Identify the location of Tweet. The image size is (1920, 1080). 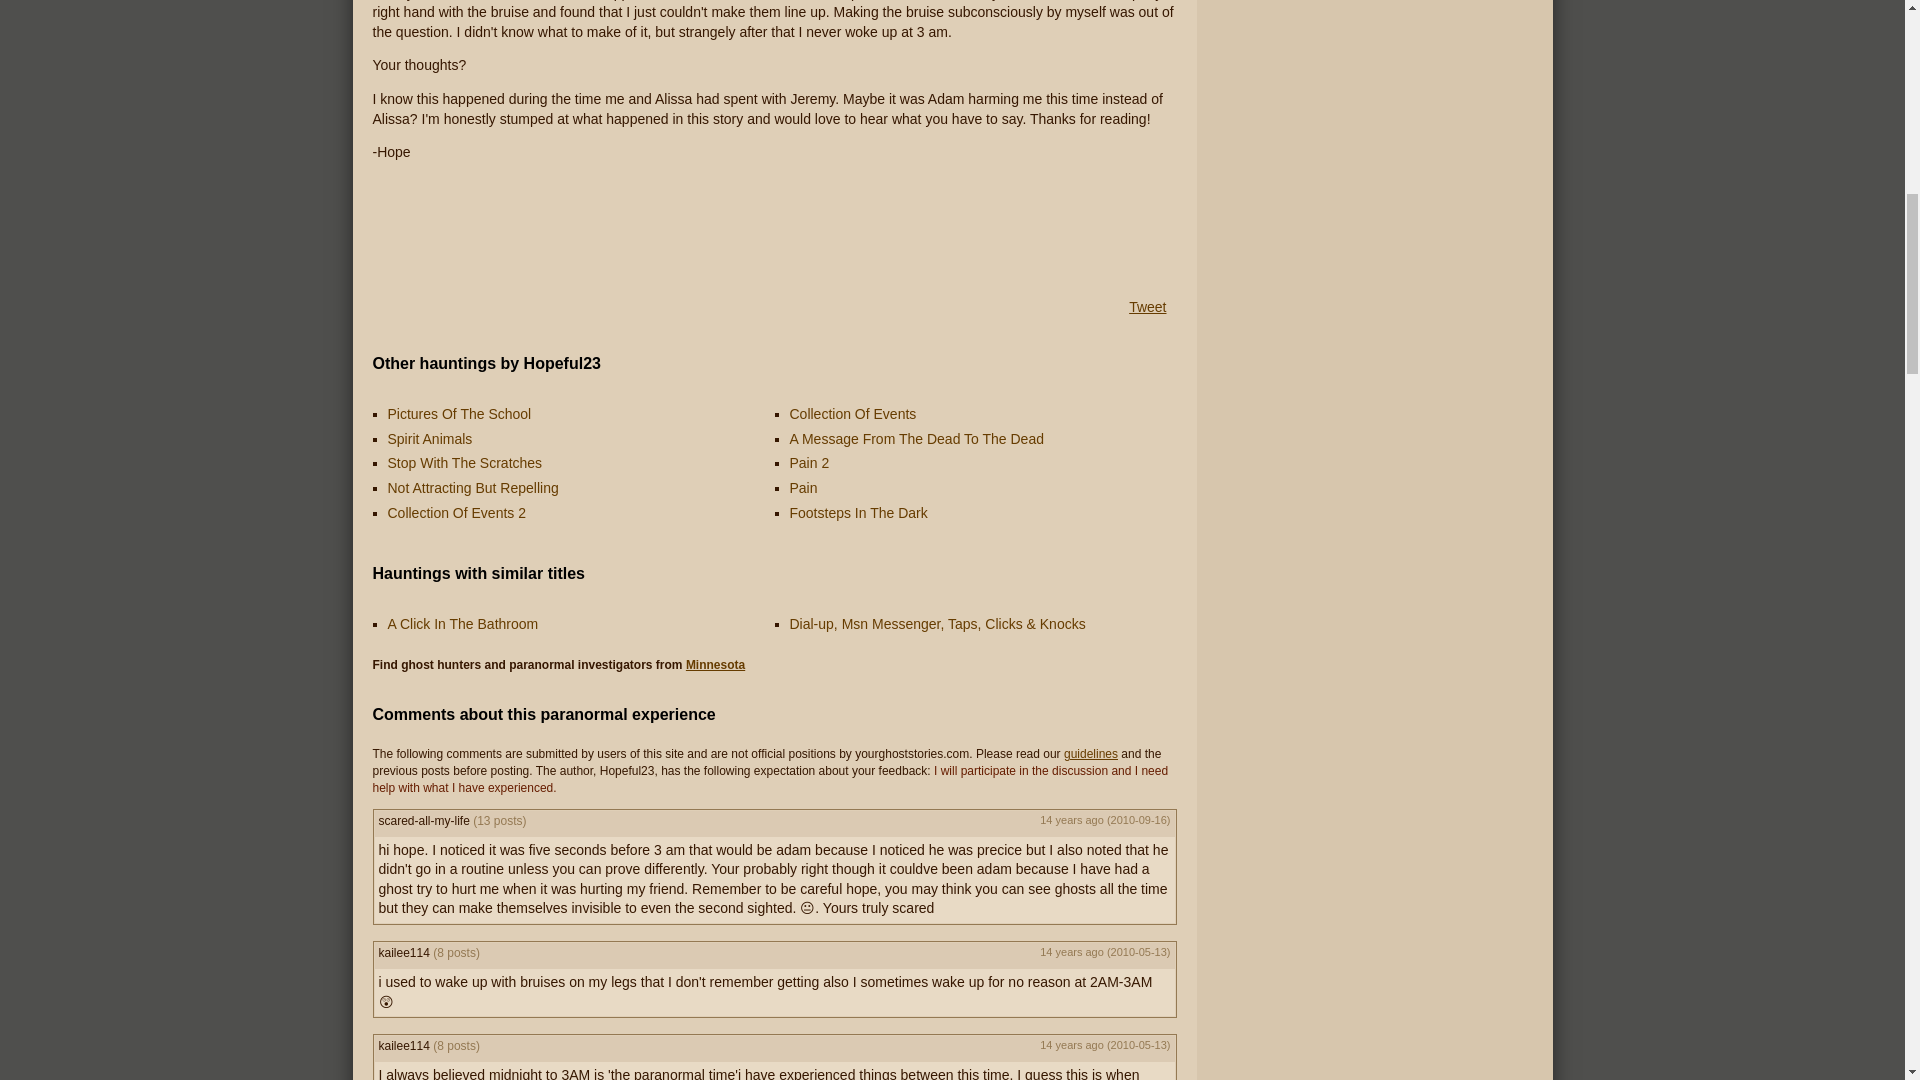
(1146, 307).